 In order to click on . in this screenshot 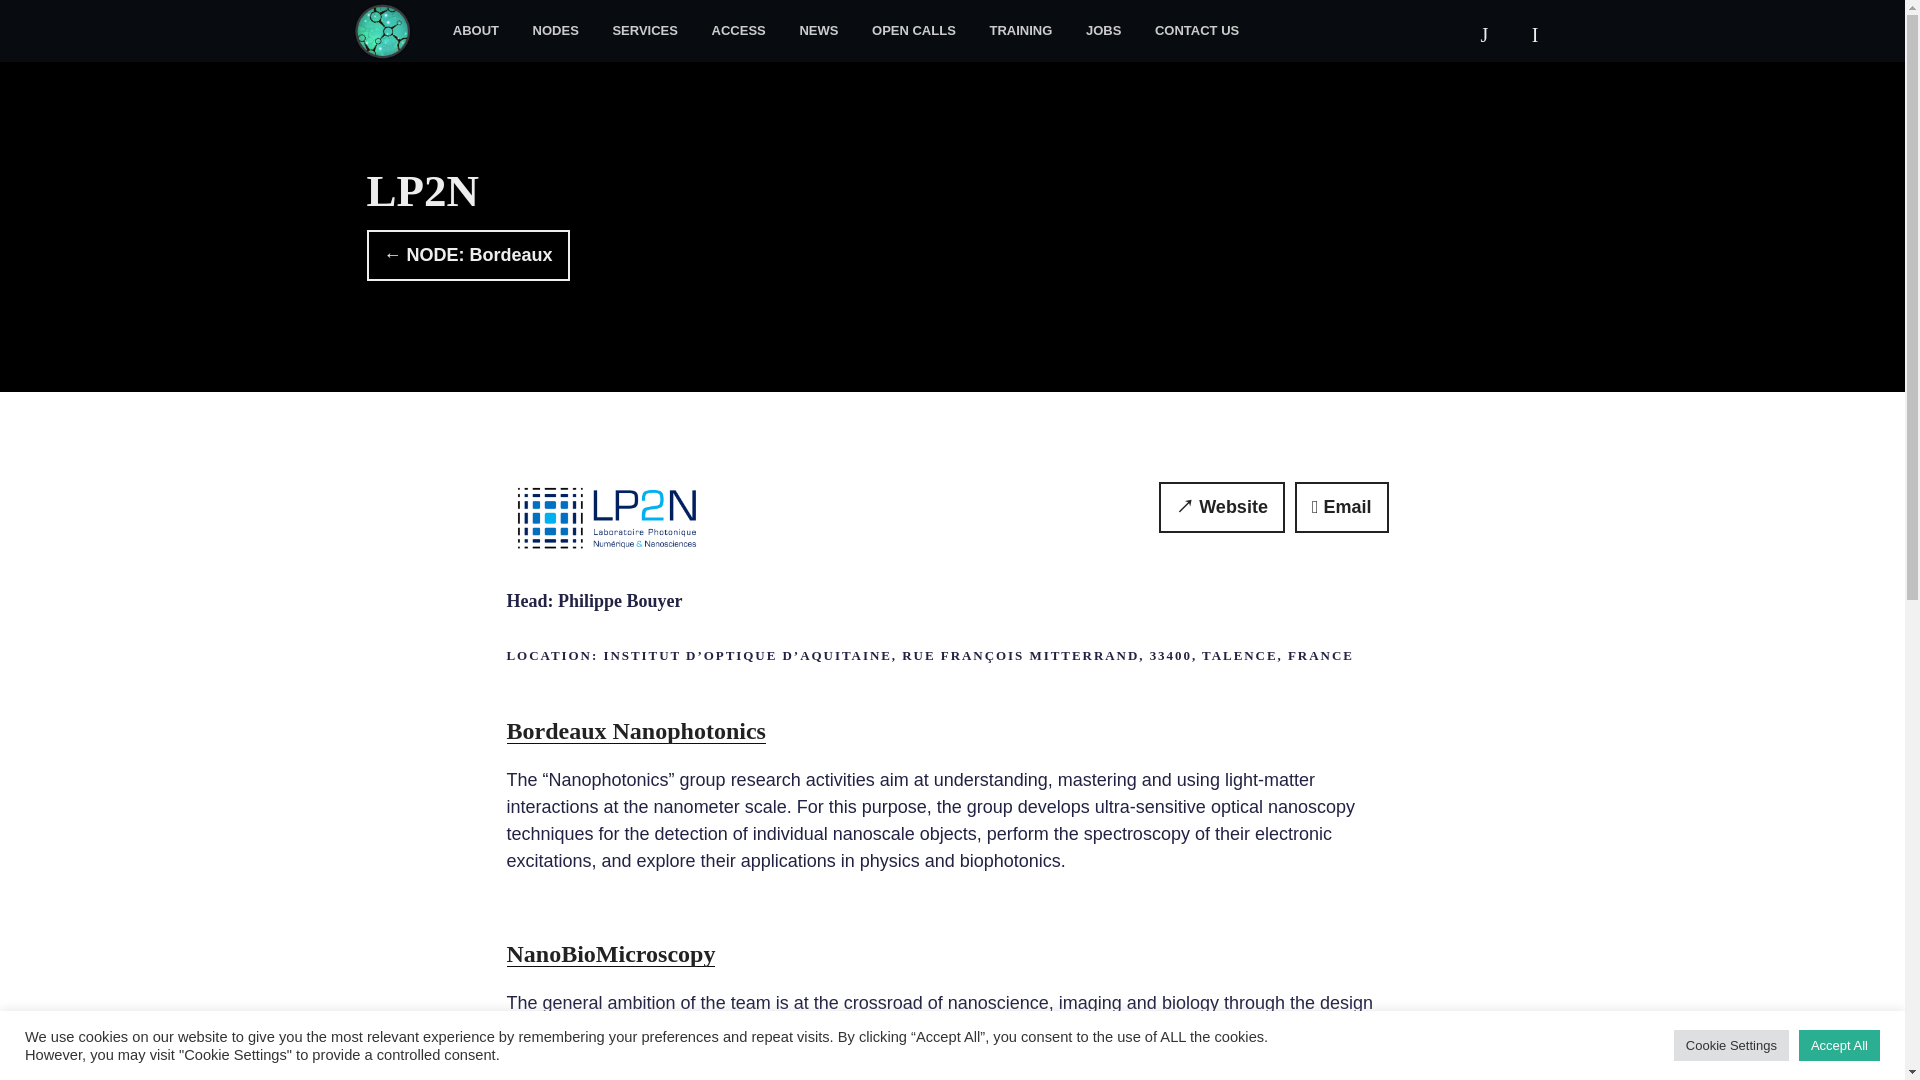, I will do `click(393, 30)`.